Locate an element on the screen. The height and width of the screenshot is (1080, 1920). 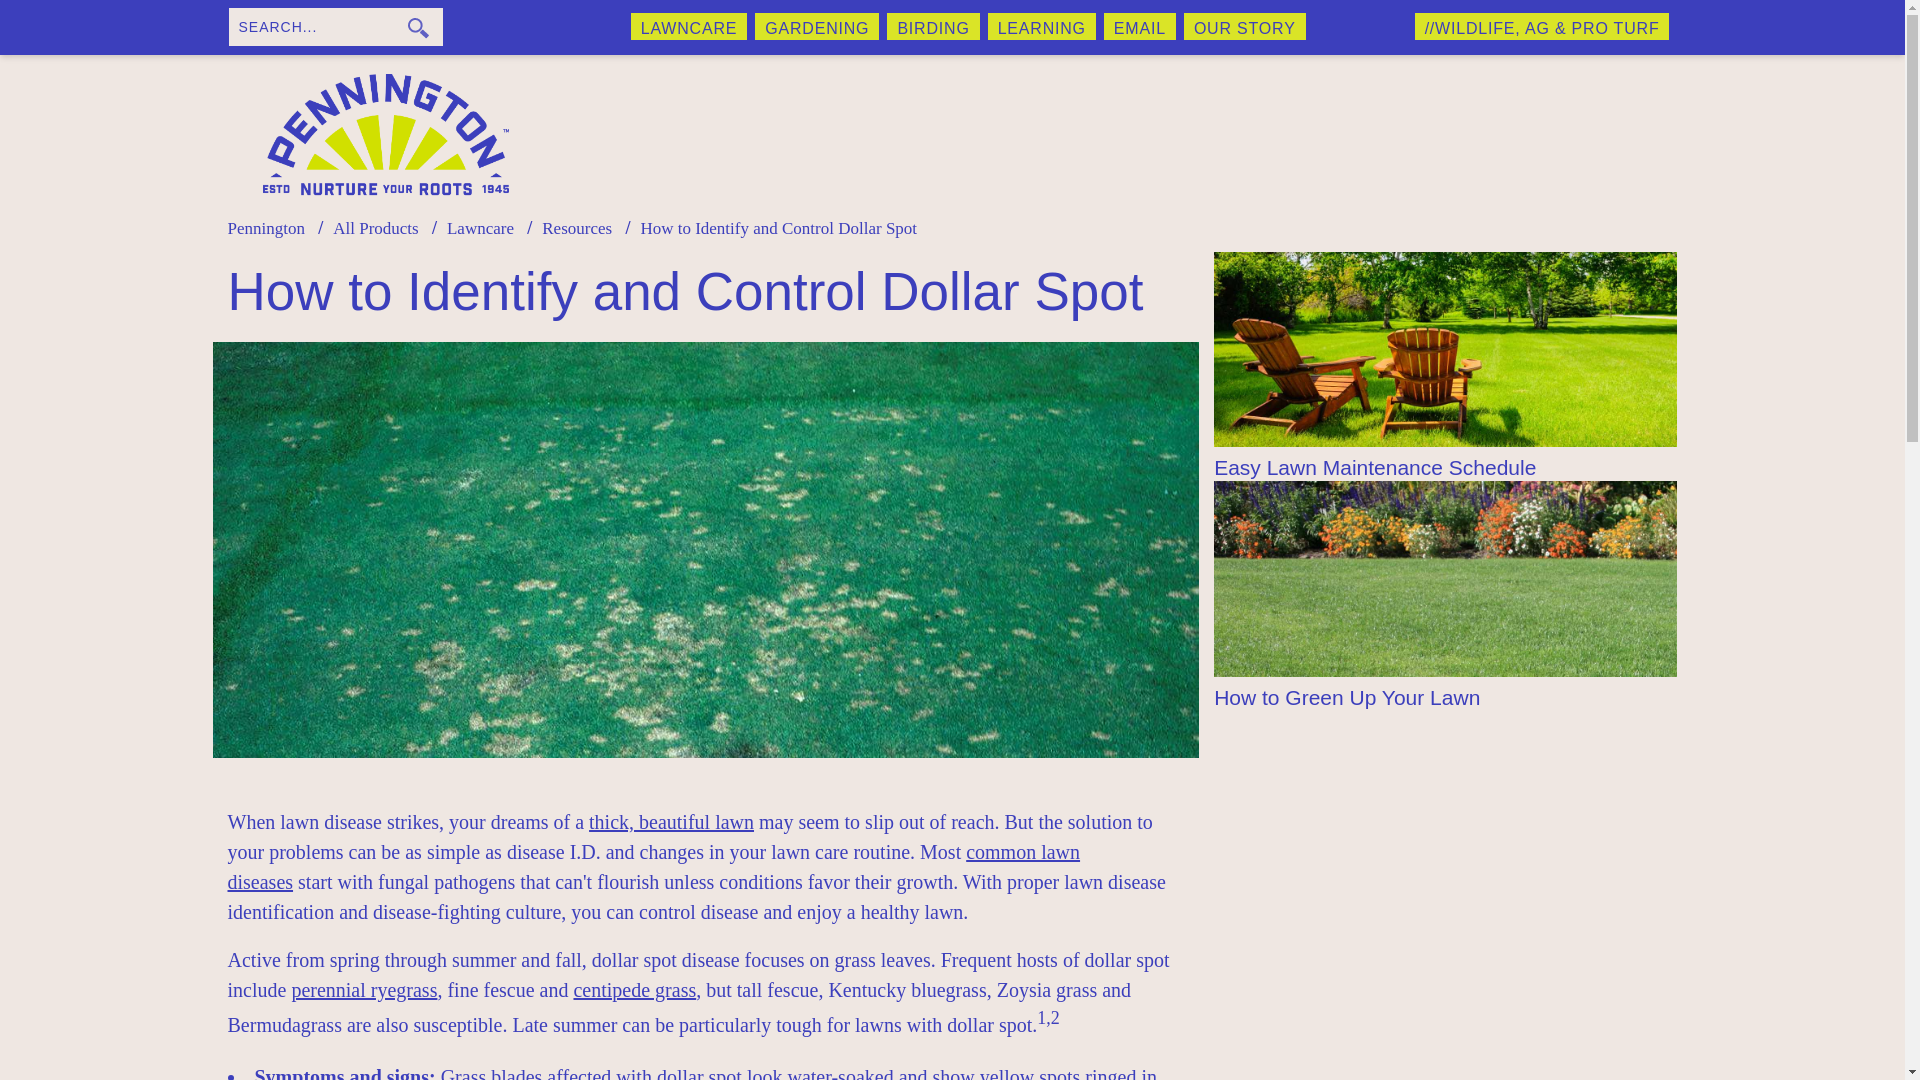
all-products is located at coordinates (375, 228).